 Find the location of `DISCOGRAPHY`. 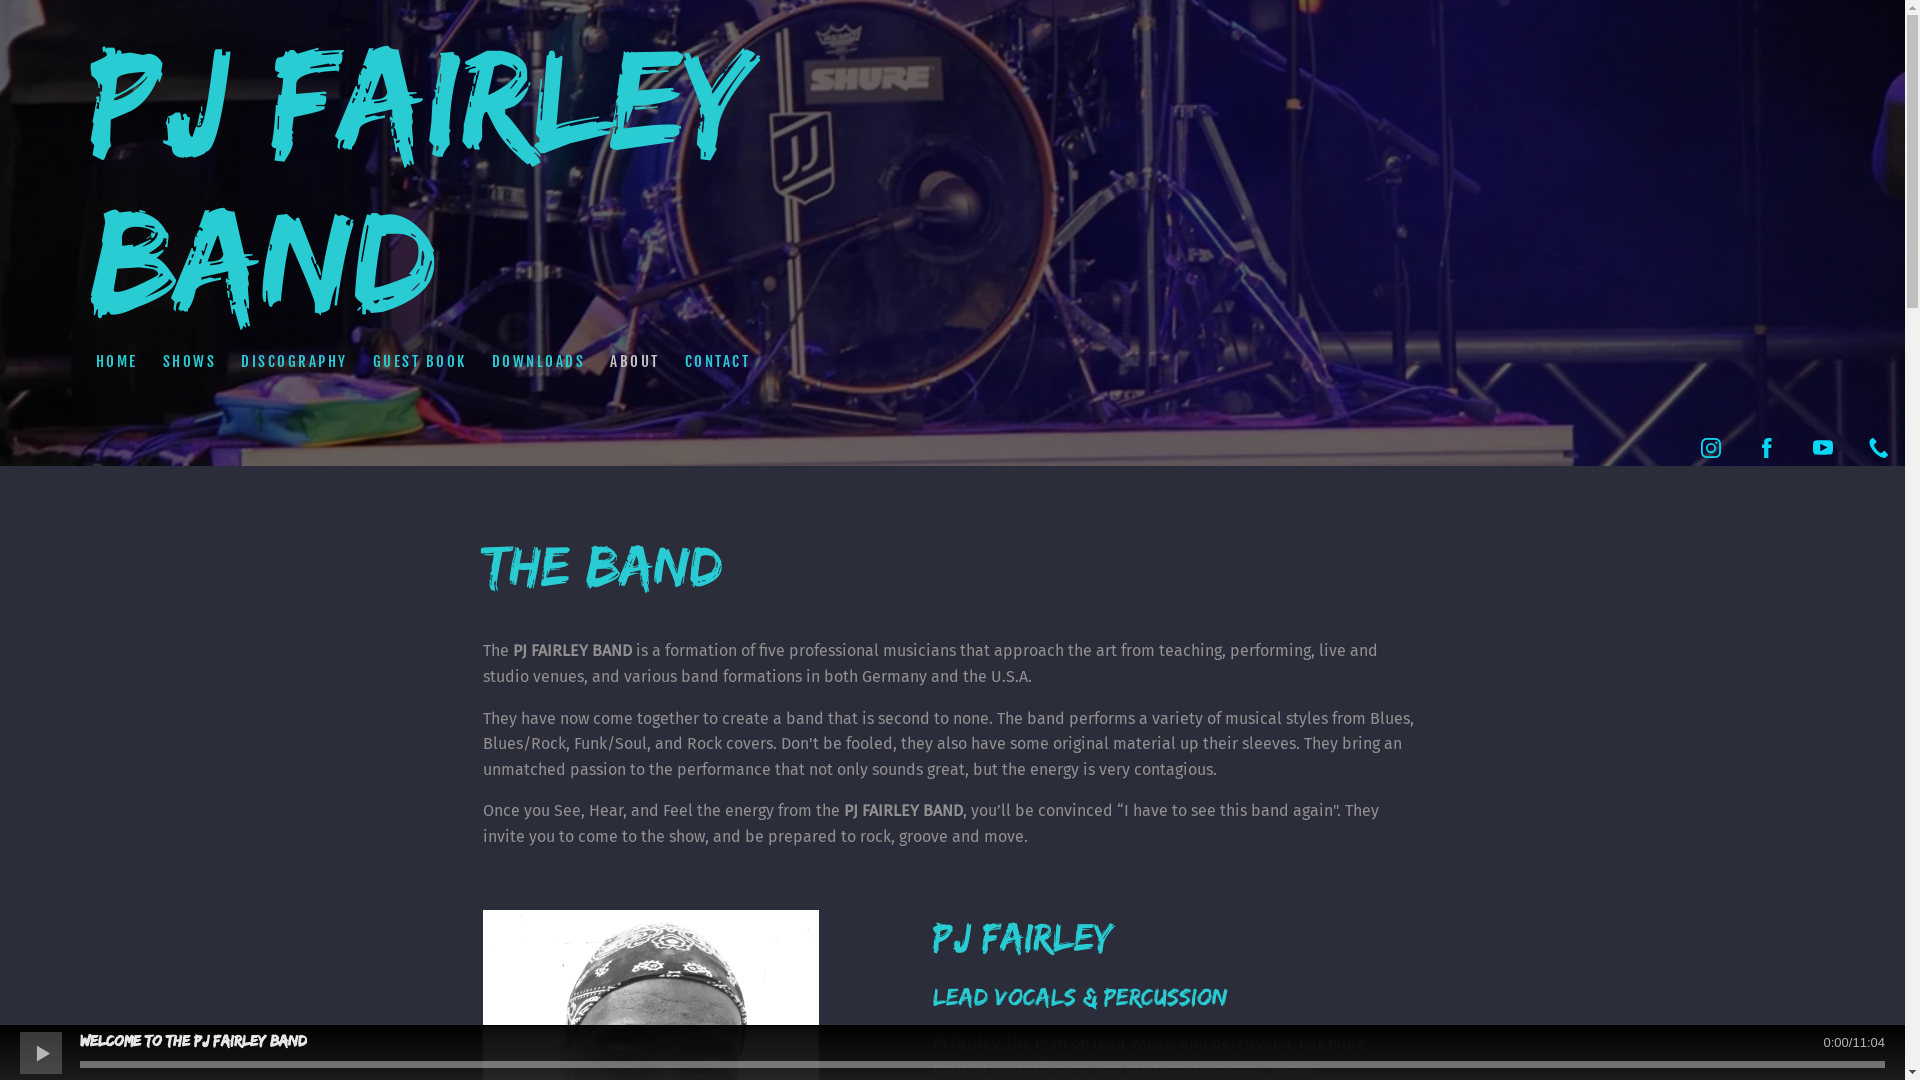

DISCOGRAPHY is located at coordinates (295, 362).